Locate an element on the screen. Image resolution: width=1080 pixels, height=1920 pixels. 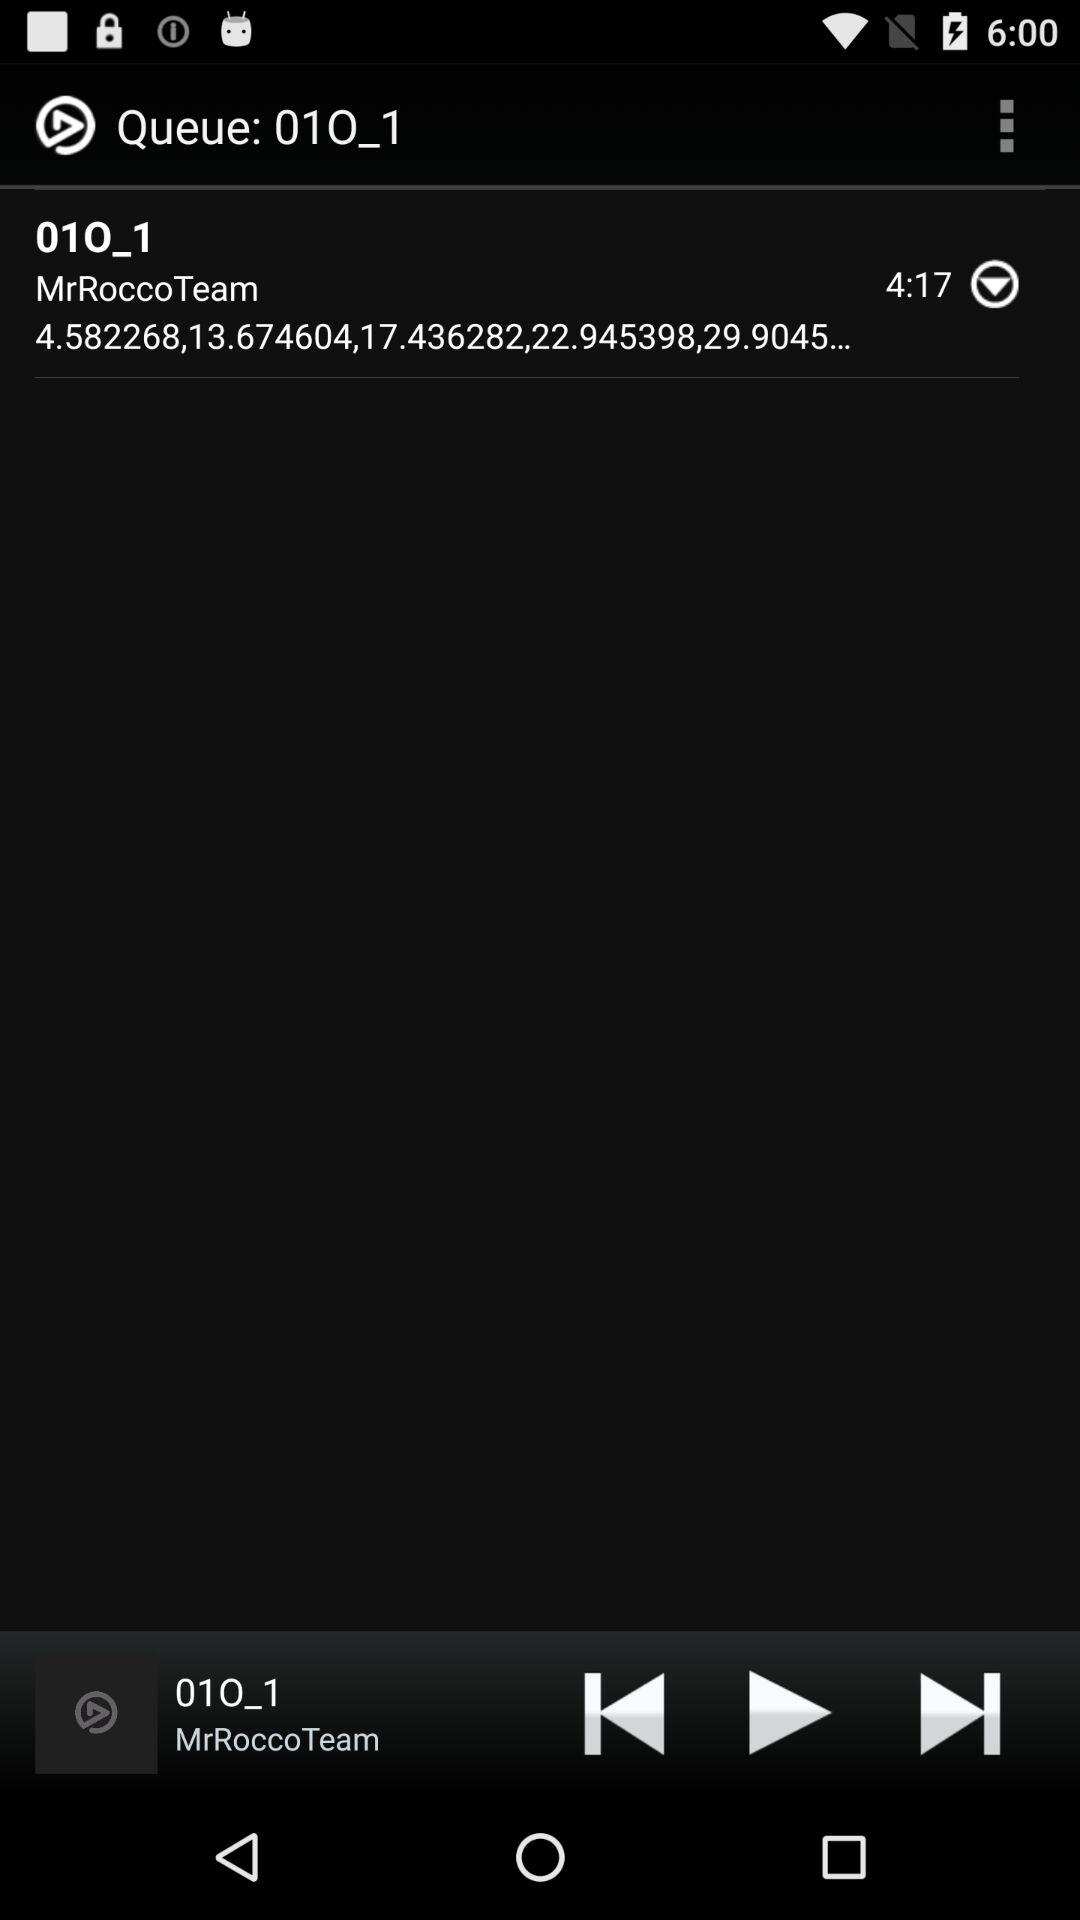
play is located at coordinates (791, 1712).